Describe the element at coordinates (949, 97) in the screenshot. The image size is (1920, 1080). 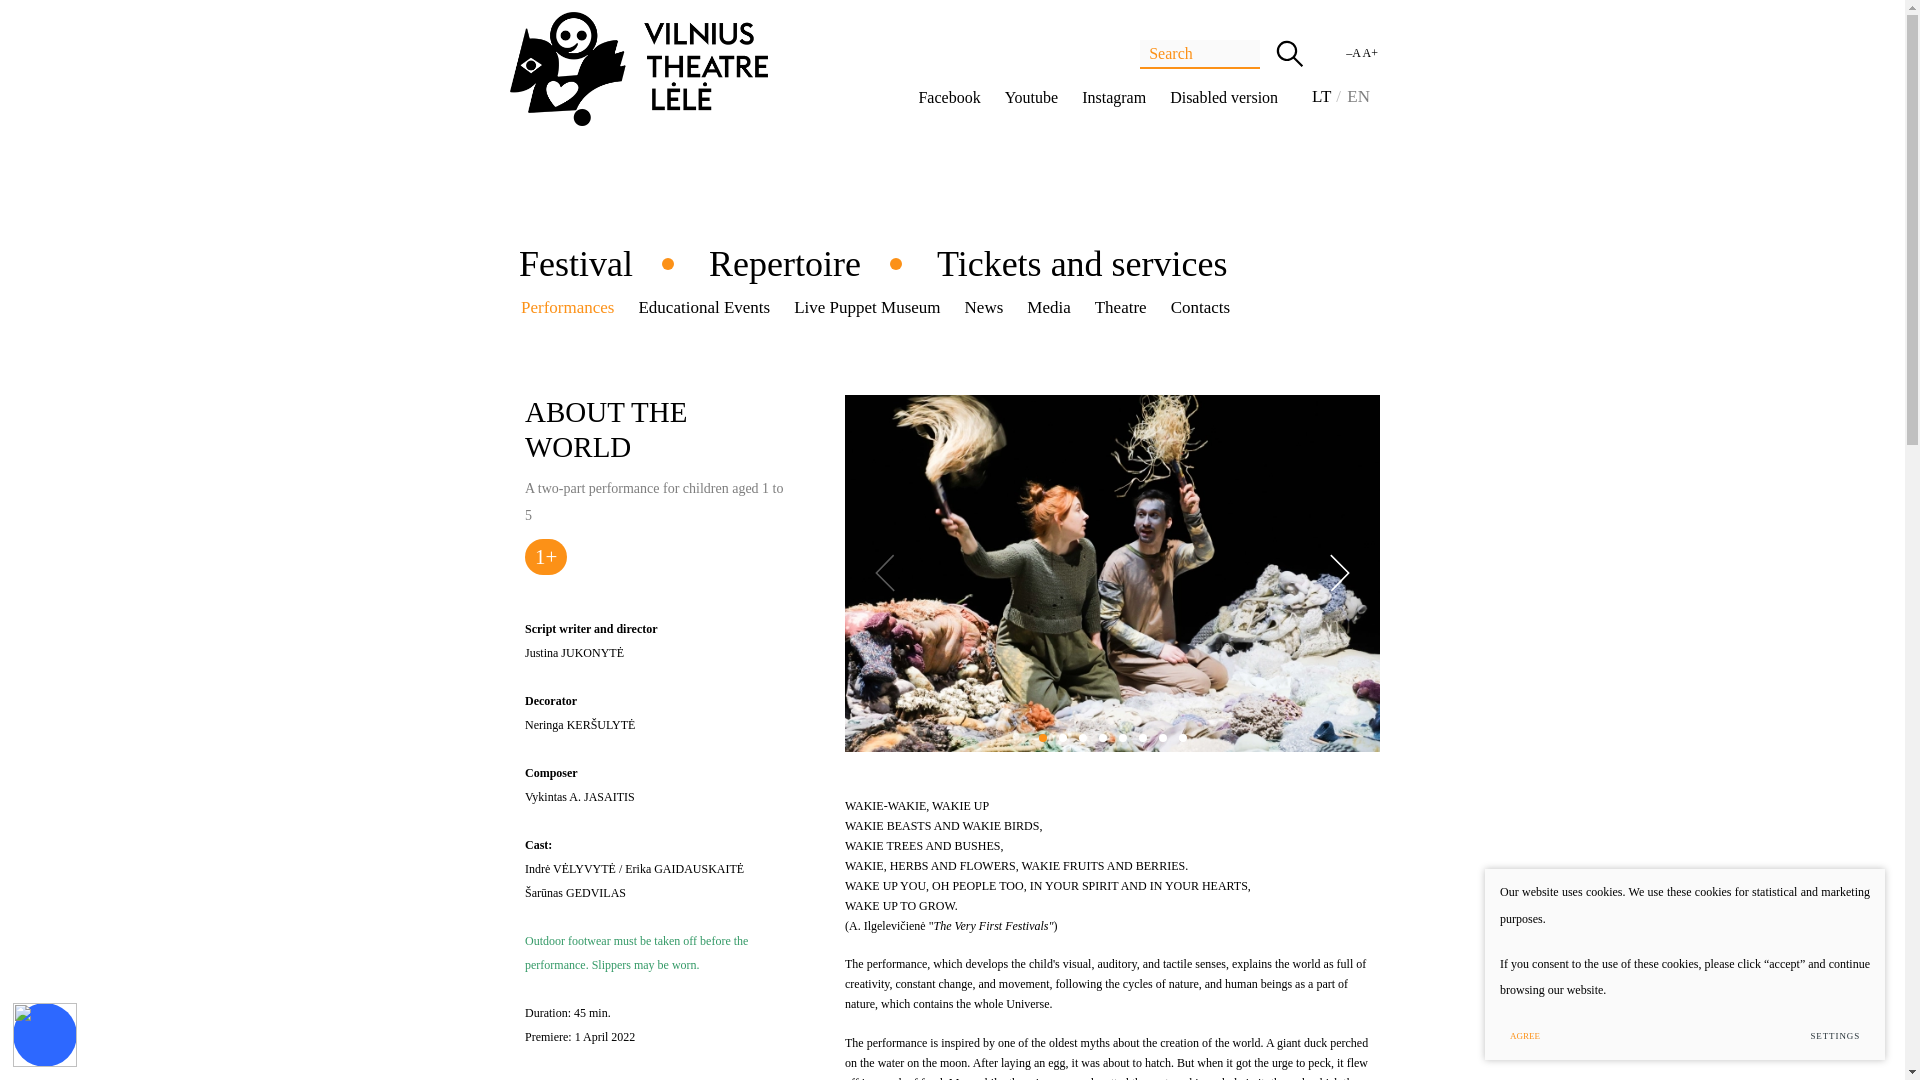
I see `Facebook` at that location.